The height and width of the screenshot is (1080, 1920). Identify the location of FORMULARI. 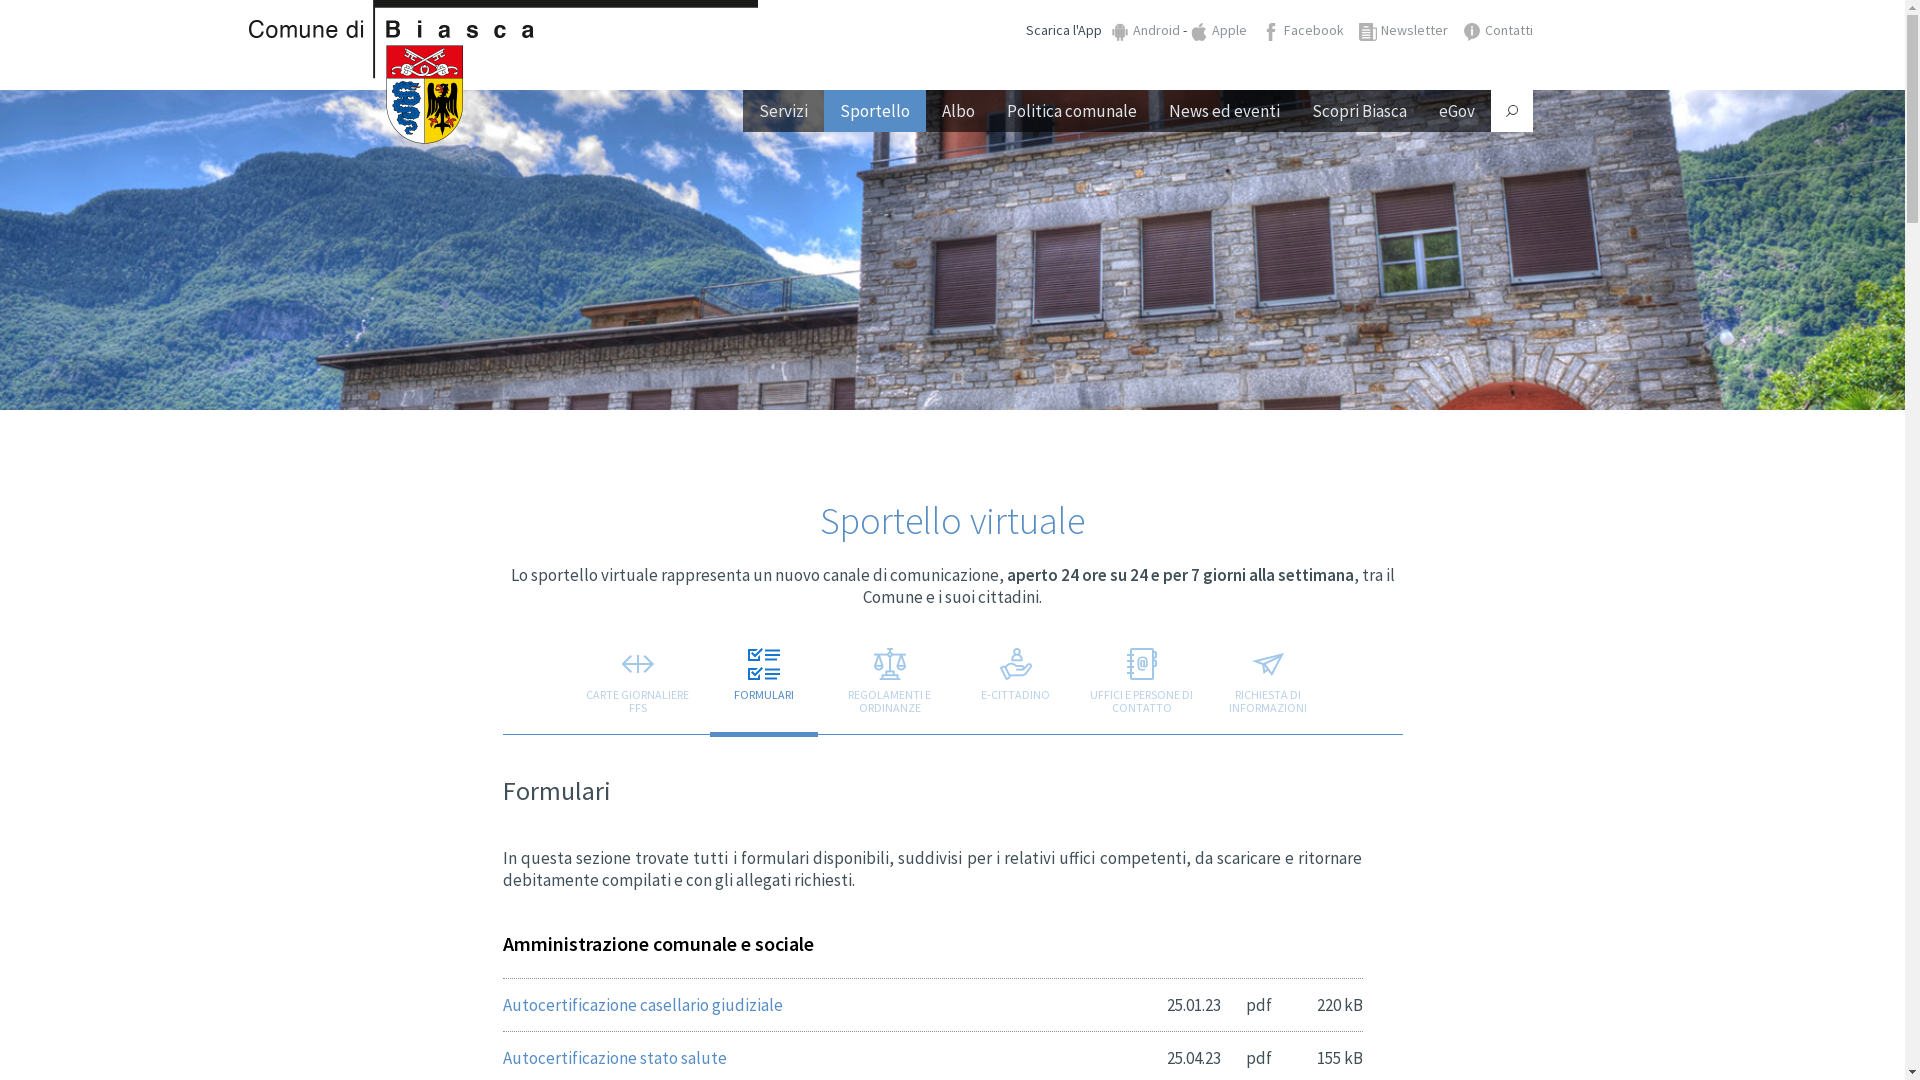
(764, 686).